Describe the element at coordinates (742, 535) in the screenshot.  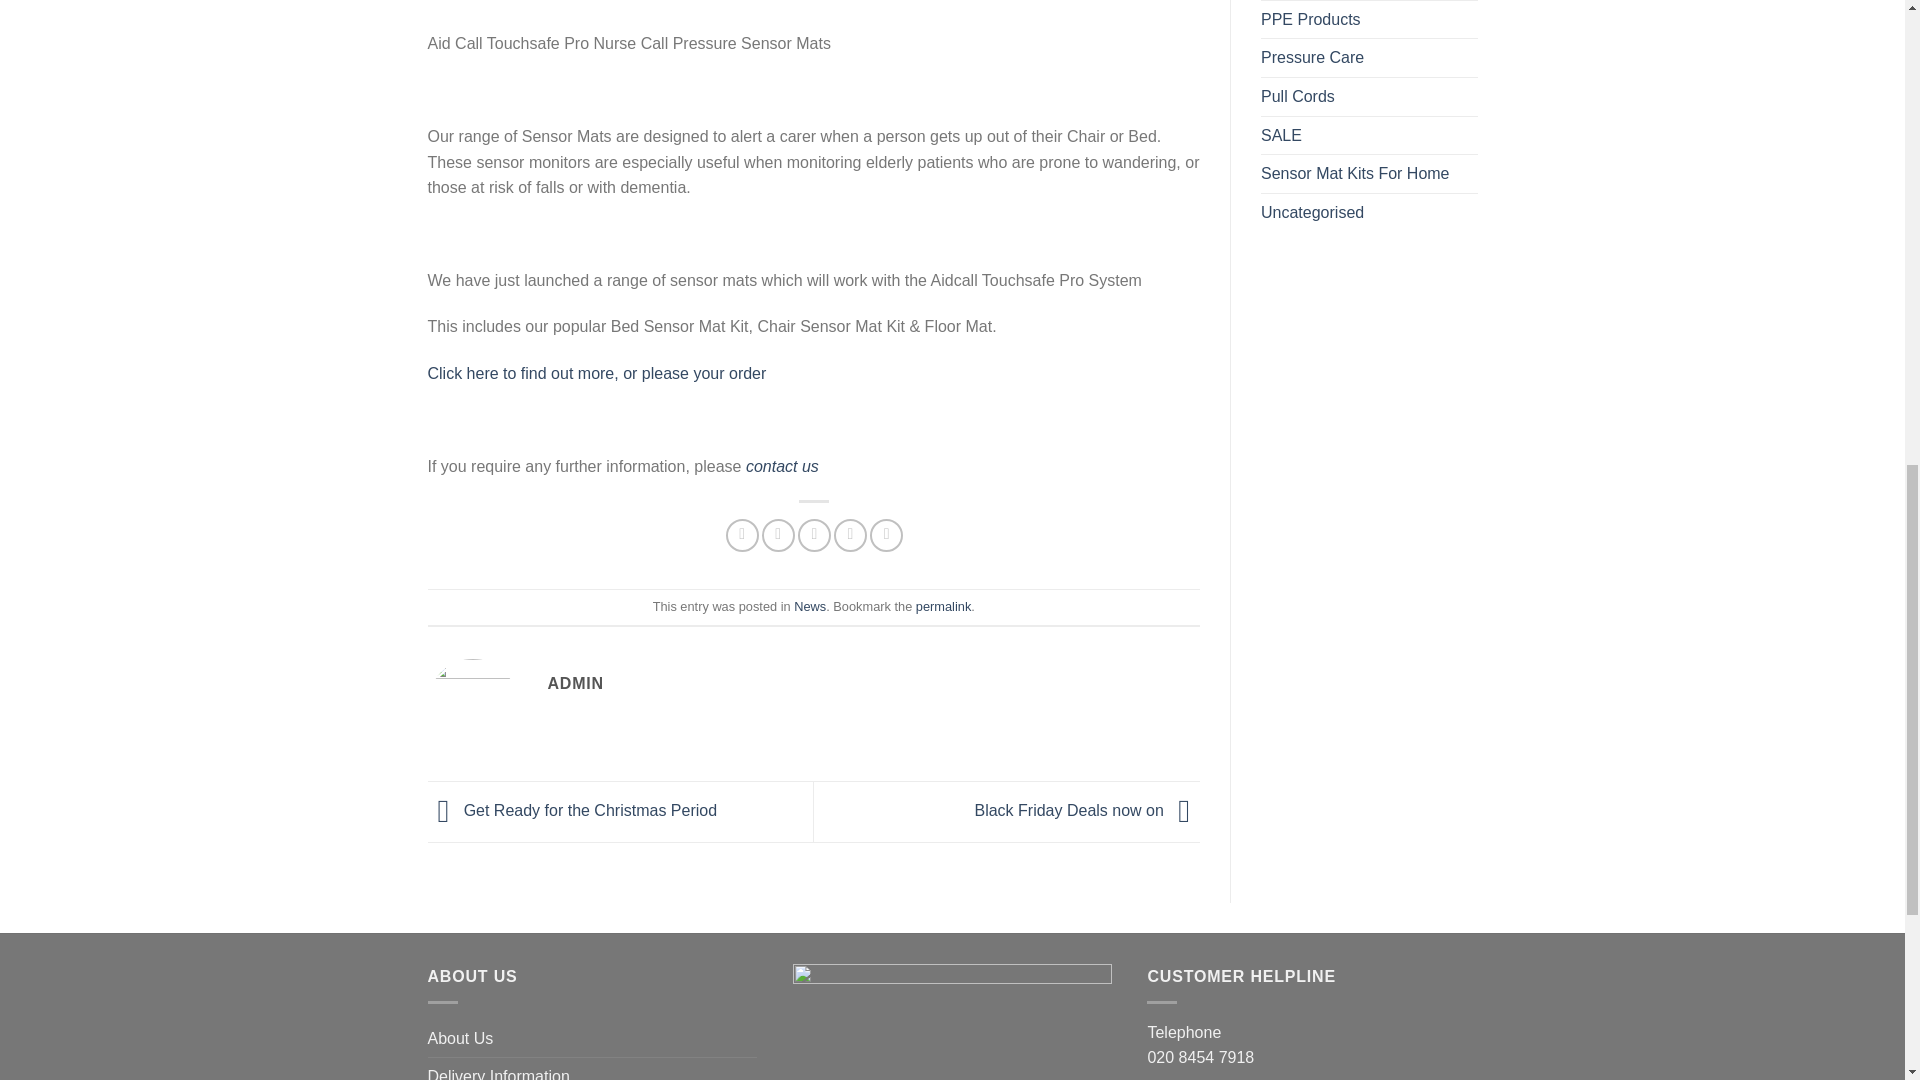
I see `Share on Facebook` at that location.